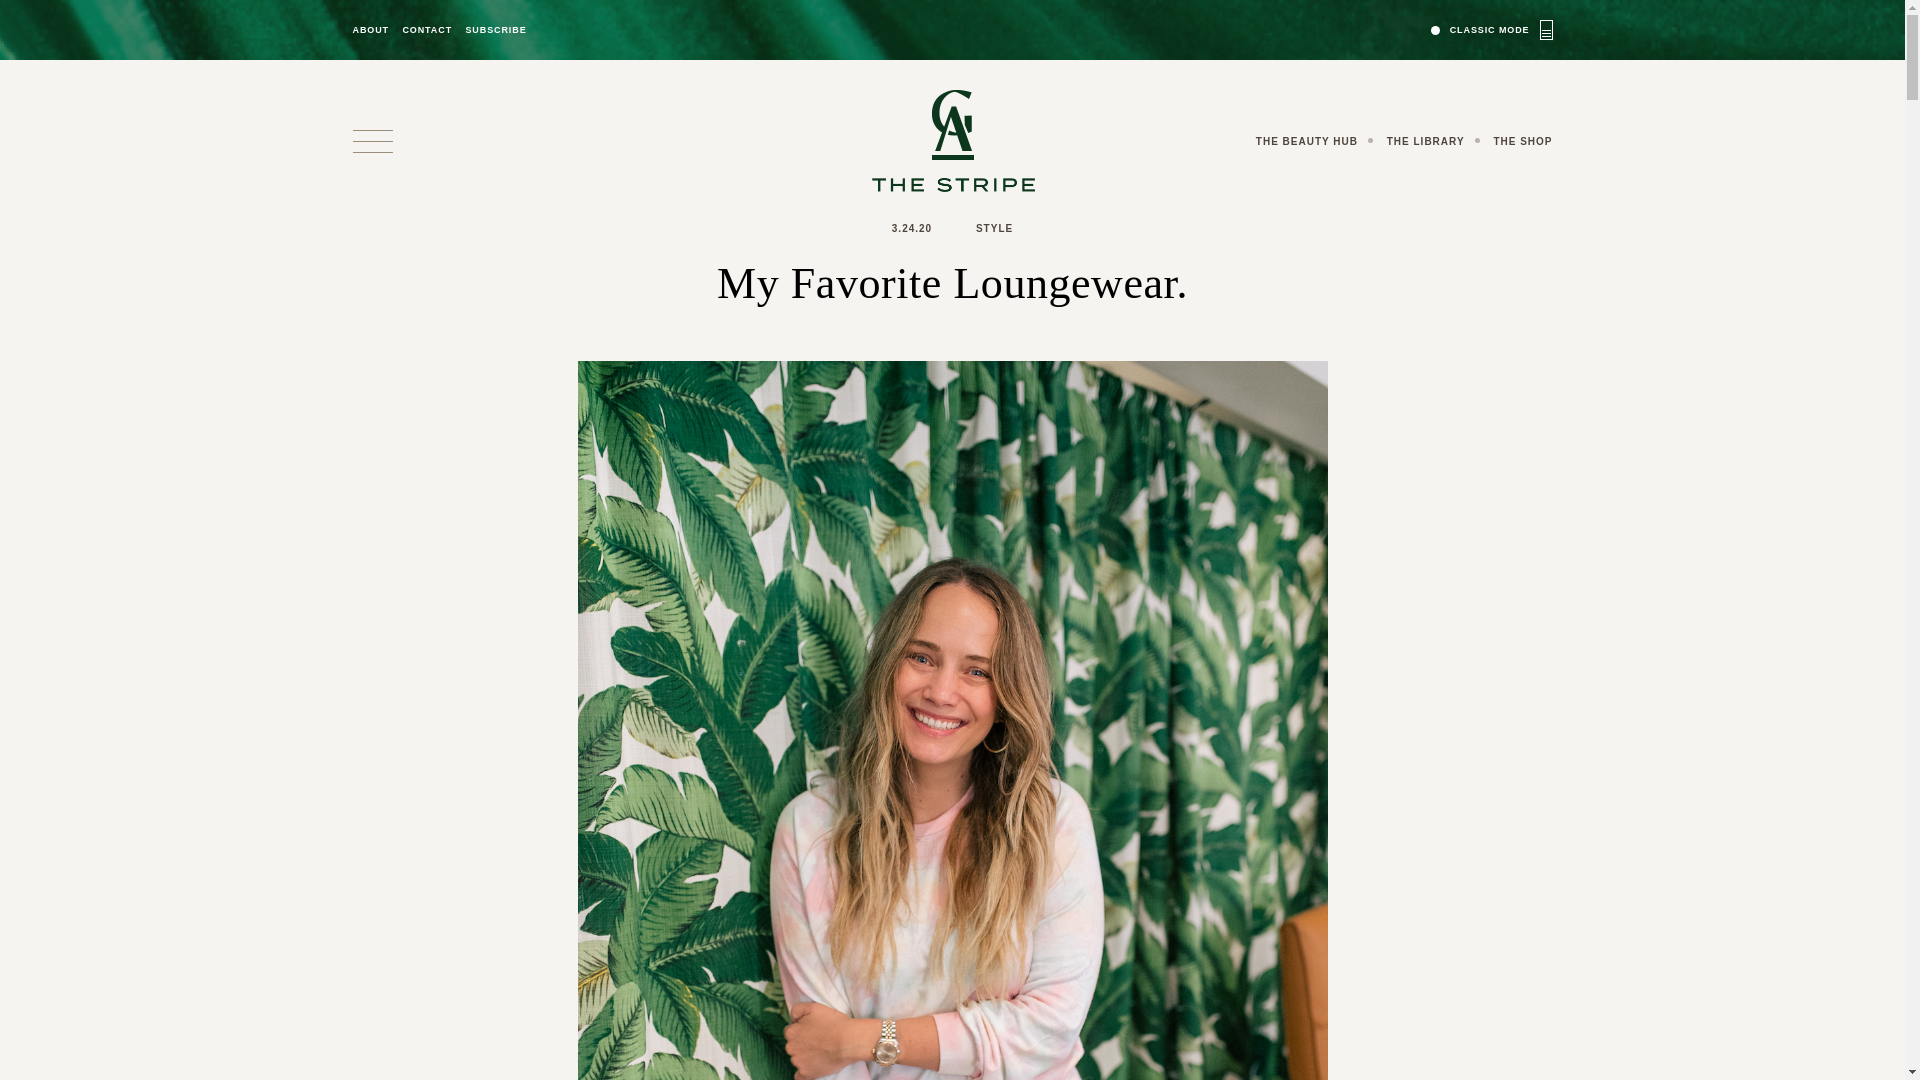  Describe the element at coordinates (1492, 29) in the screenshot. I see `CLASSIC MODE` at that location.